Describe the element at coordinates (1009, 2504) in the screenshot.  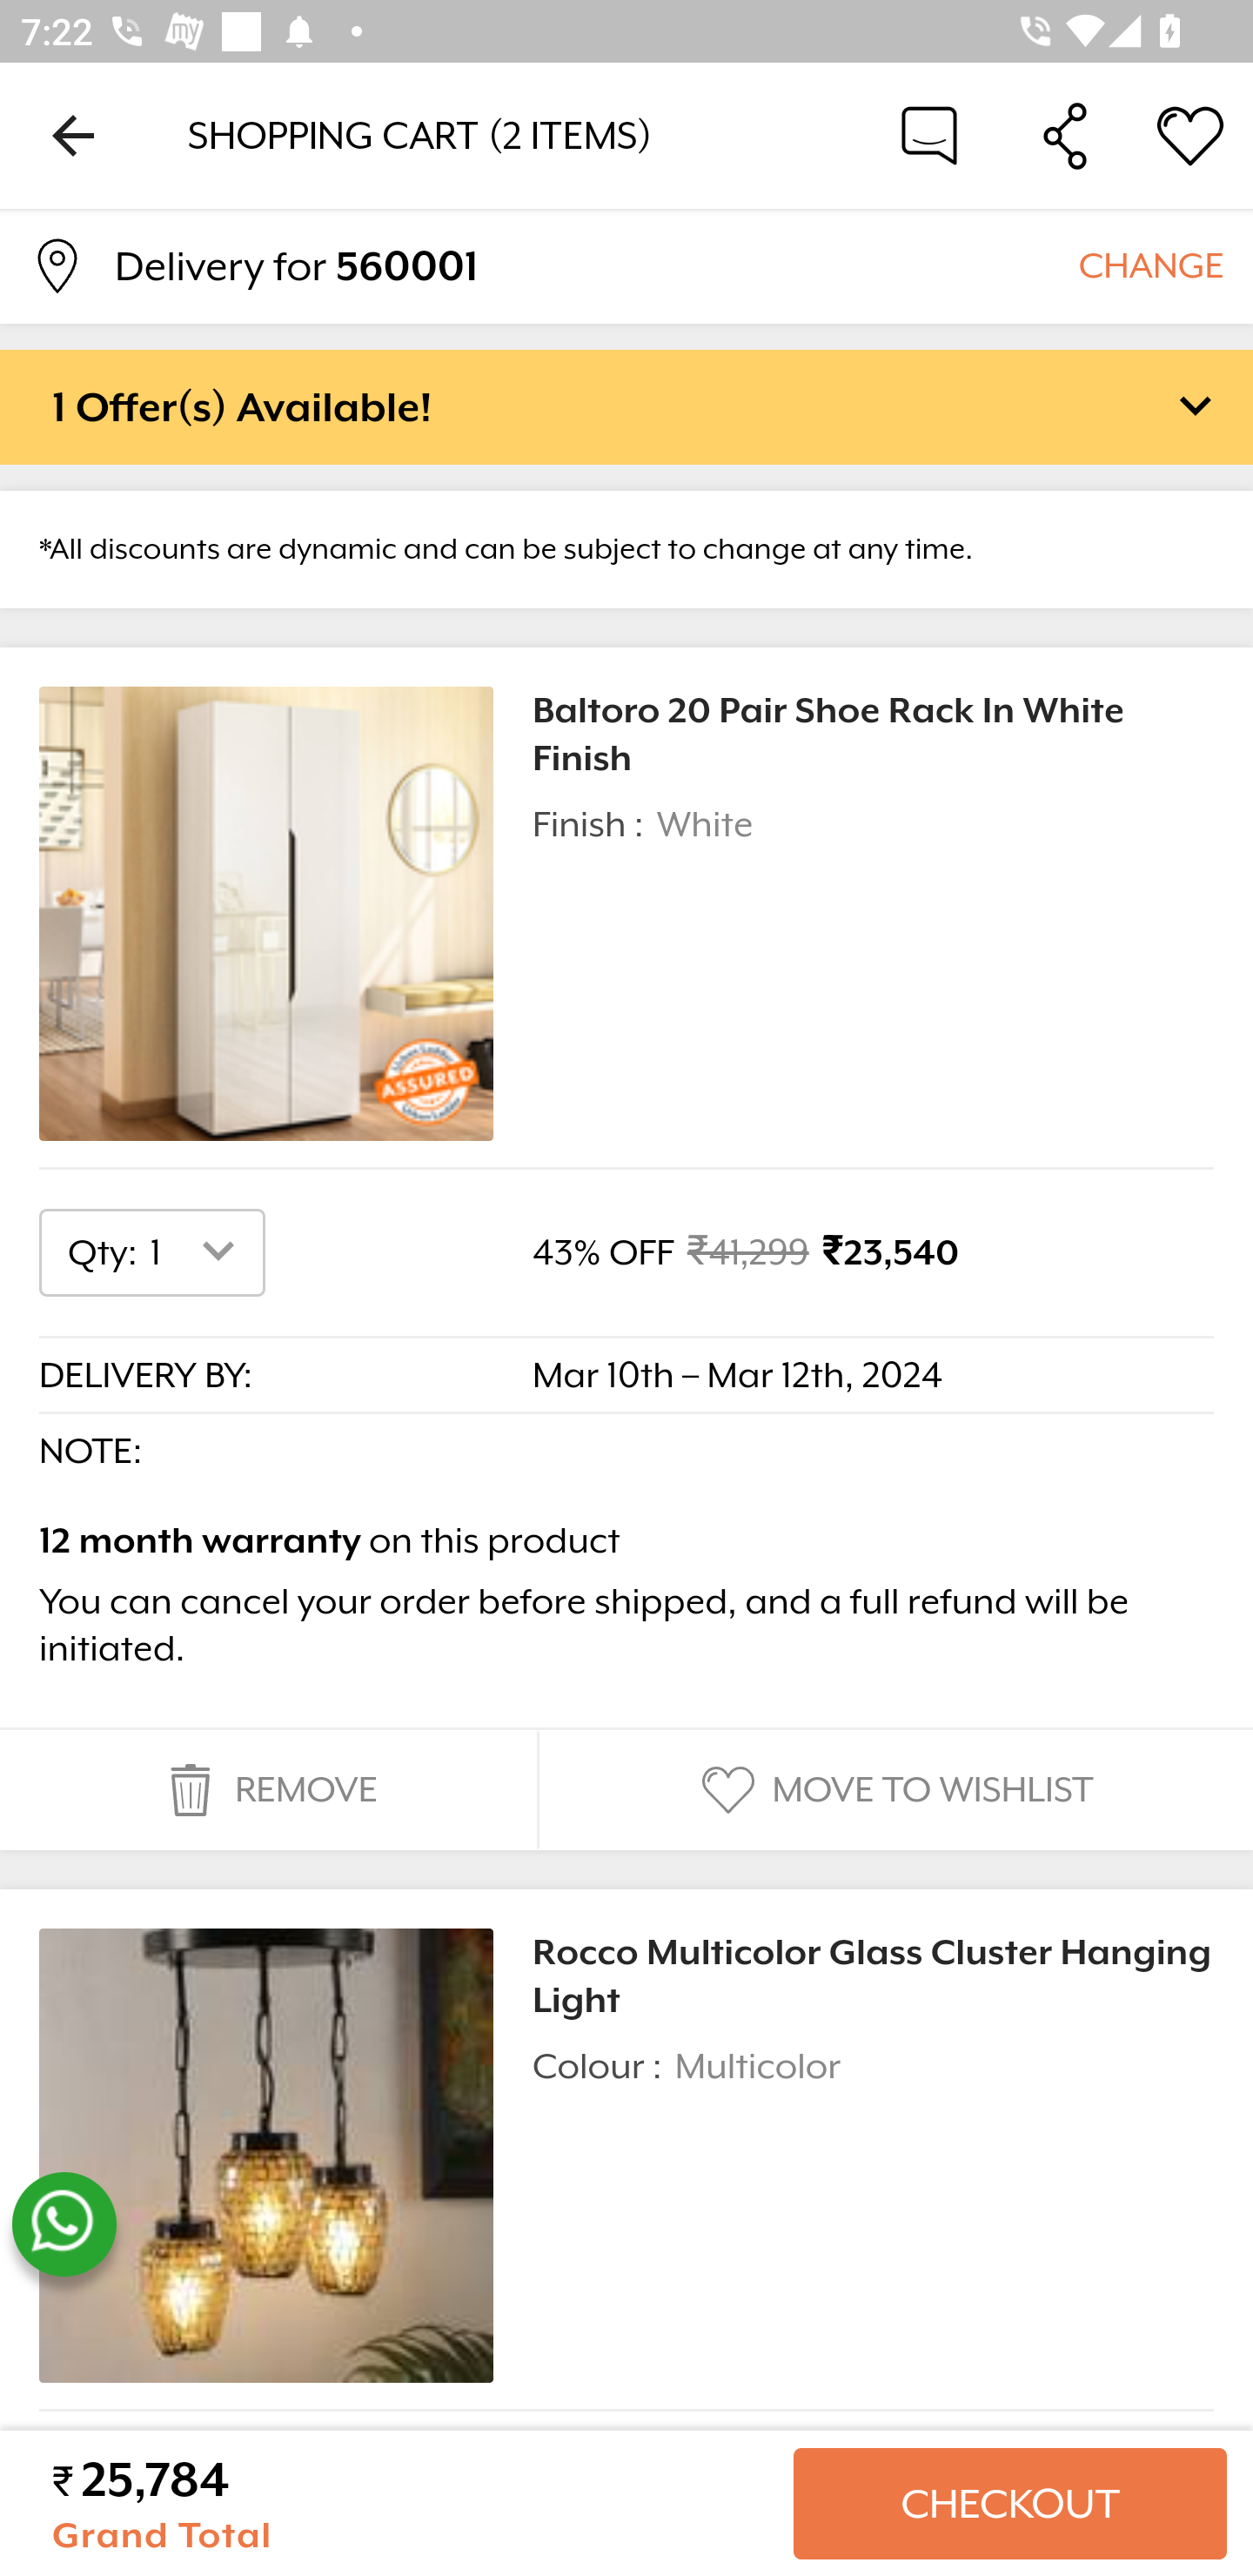
I see `CHECKOUT` at that location.